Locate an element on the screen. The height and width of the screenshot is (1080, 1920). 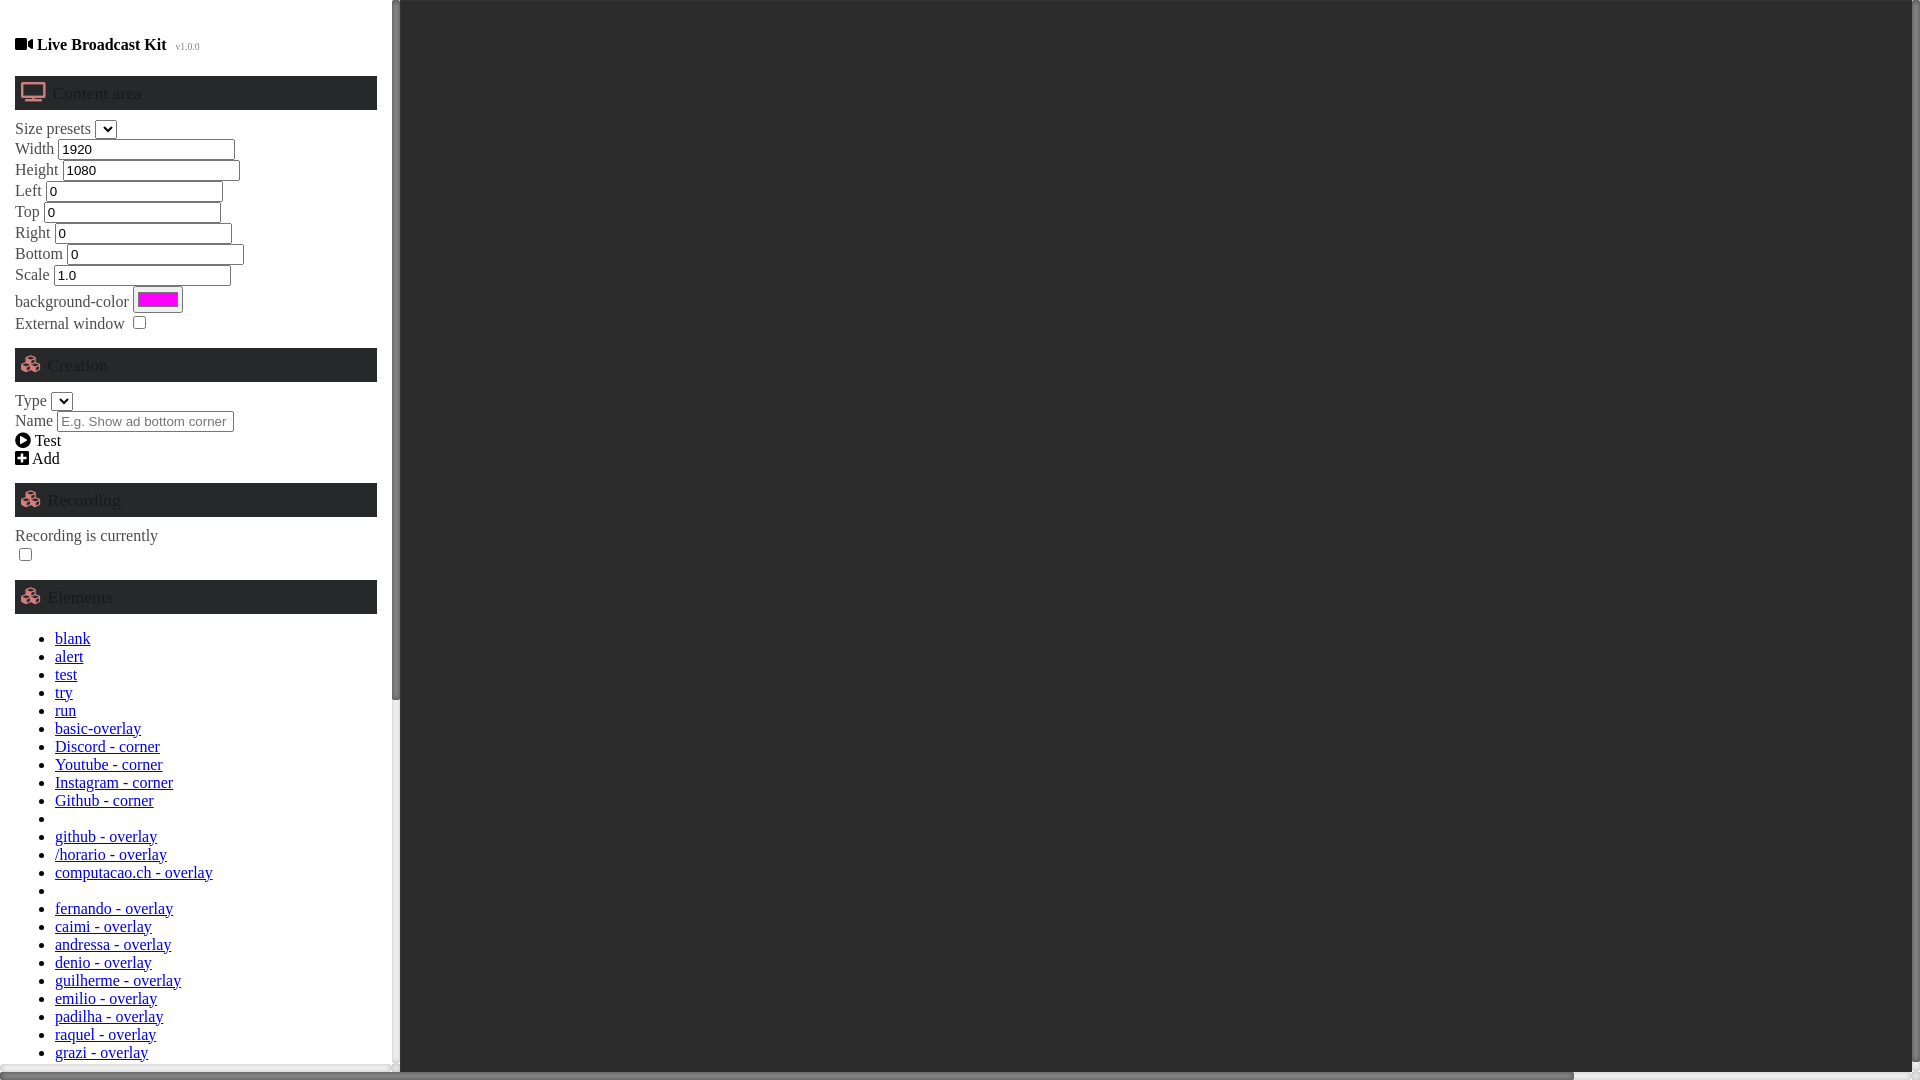
blank is located at coordinates (73, 638).